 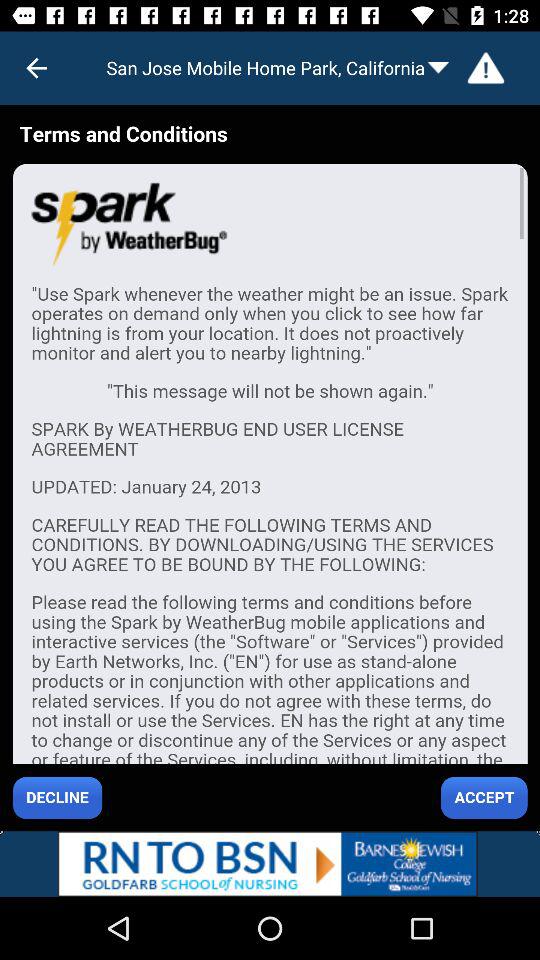 I want to click on the terms are very good, so click(x=270, y=468).